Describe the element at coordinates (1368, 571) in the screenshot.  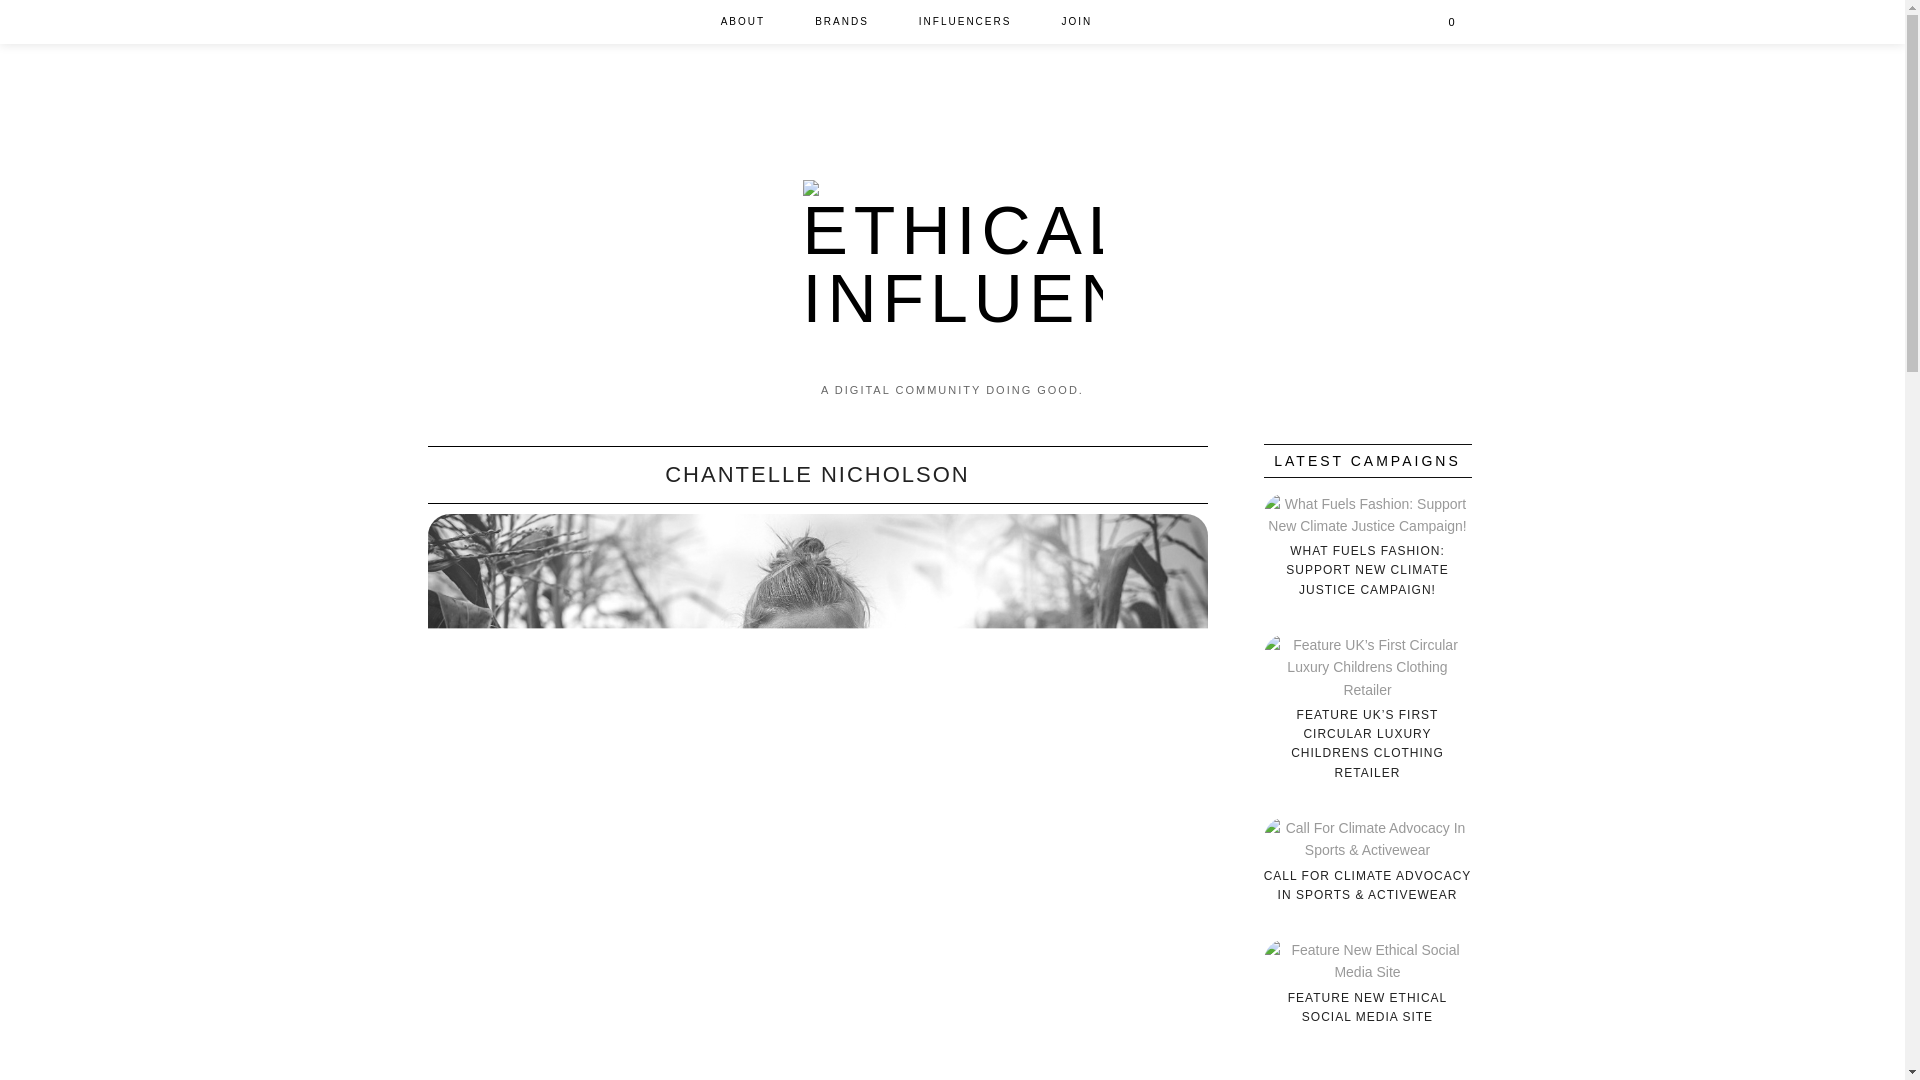
I see `WHAT FUELS FASHION: SUPPORT NEW CLIMATE JUSTICE CAMPAIGN!` at that location.